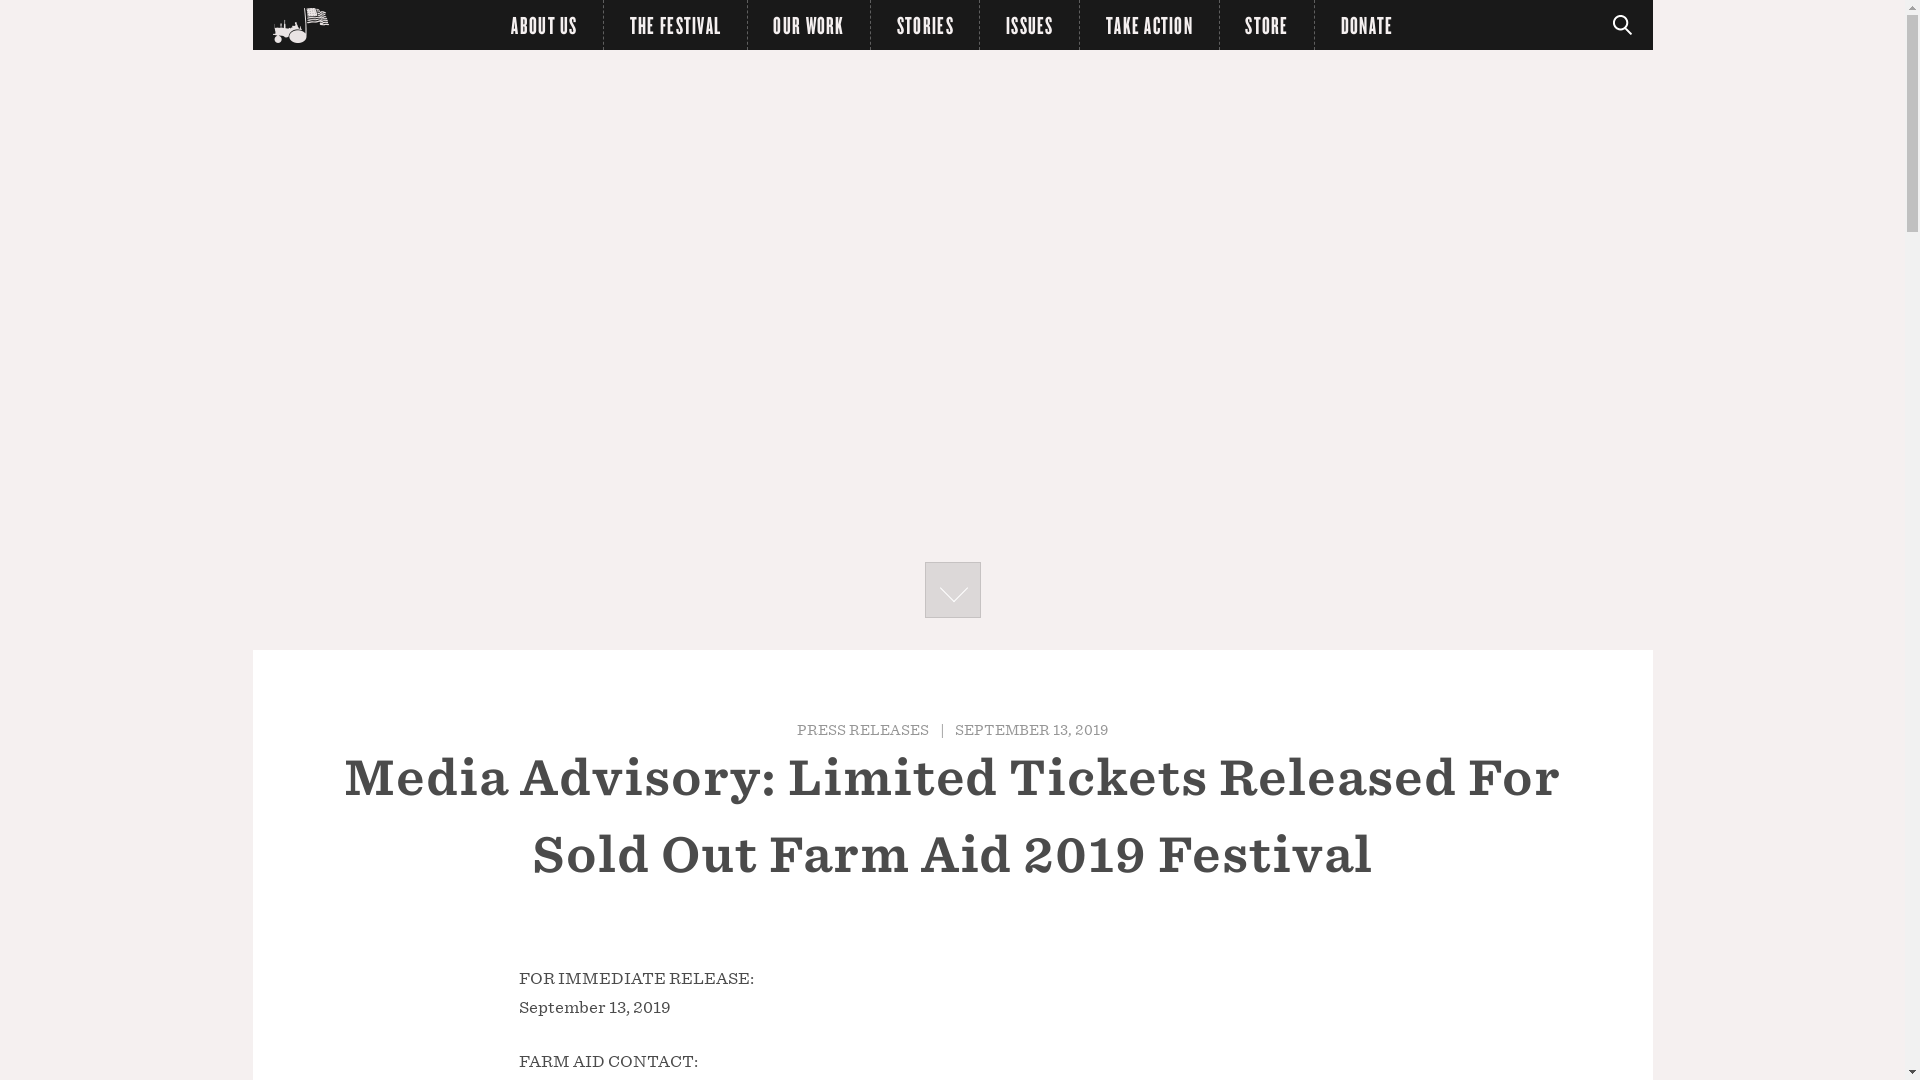  What do you see at coordinates (28, 10) in the screenshot?
I see `Submit` at bounding box center [28, 10].